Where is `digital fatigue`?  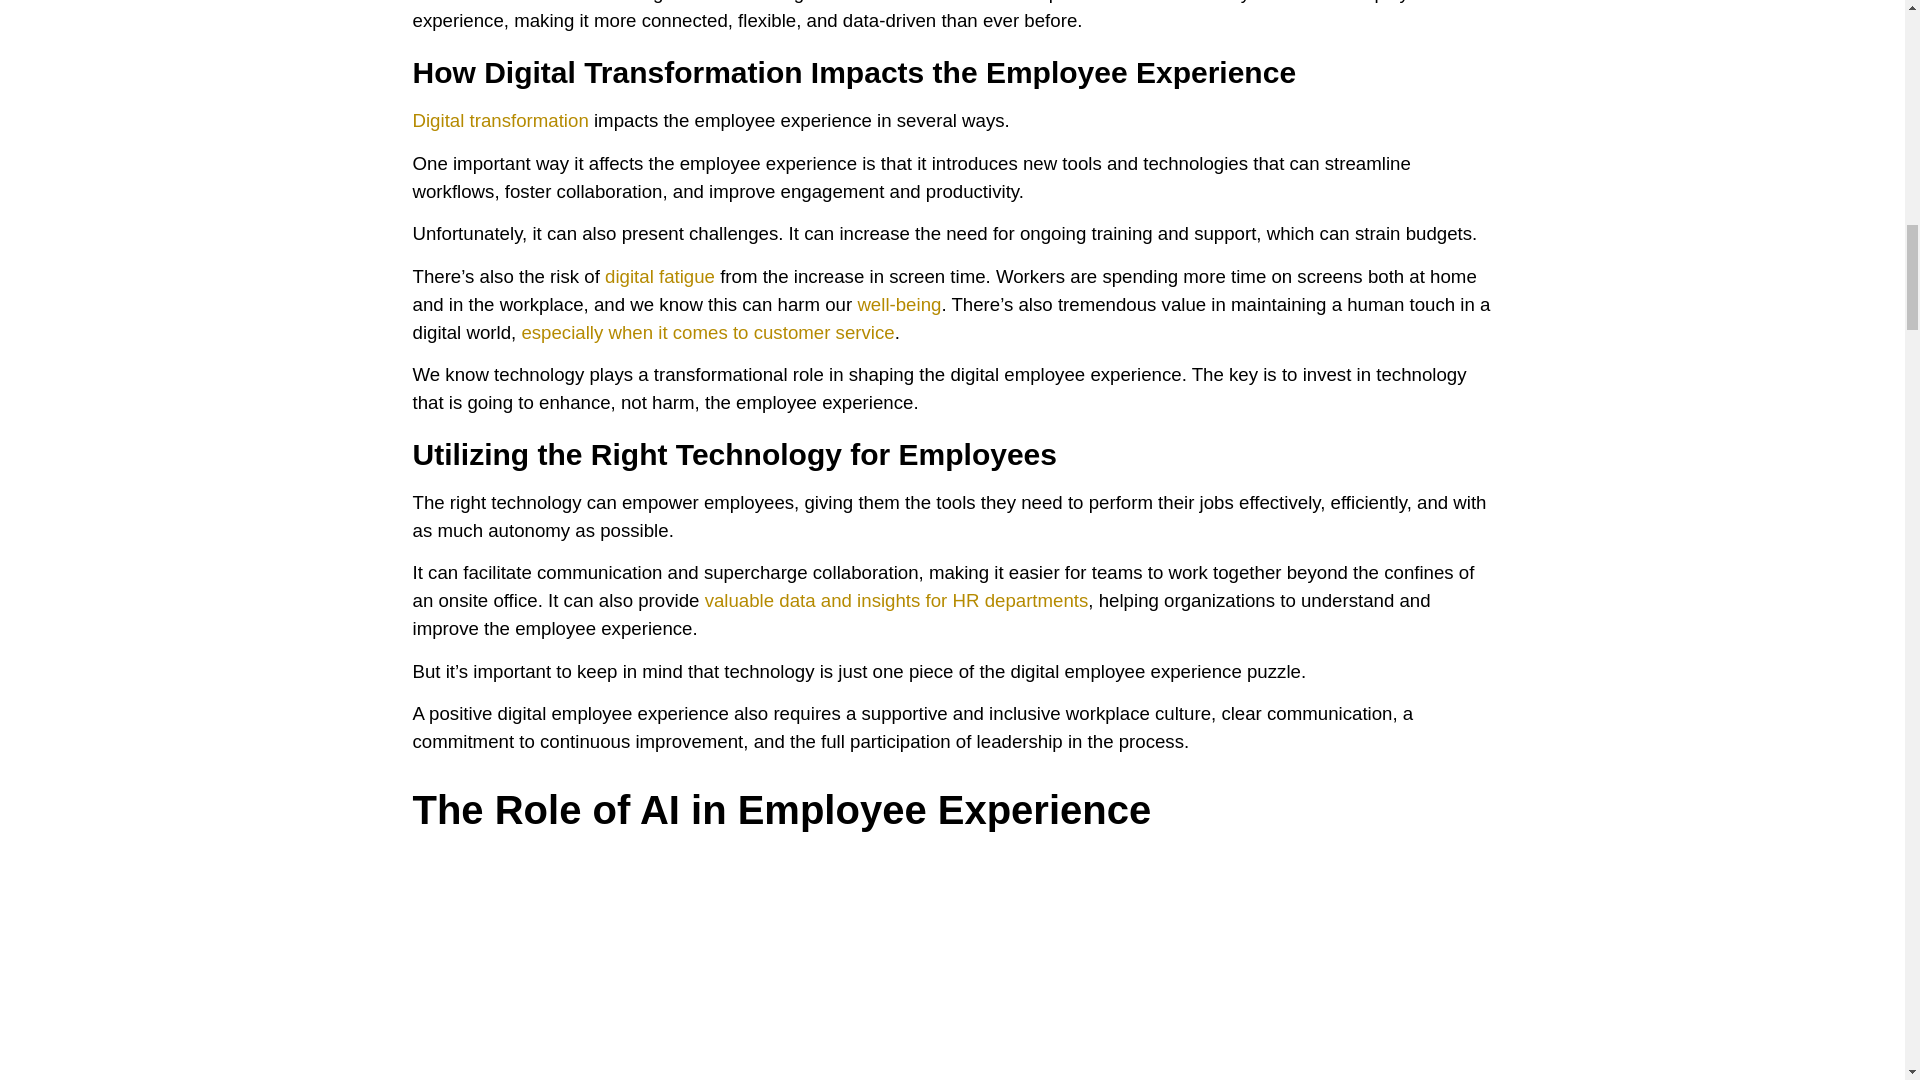 digital fatigue is located at coordinates (659, 276).